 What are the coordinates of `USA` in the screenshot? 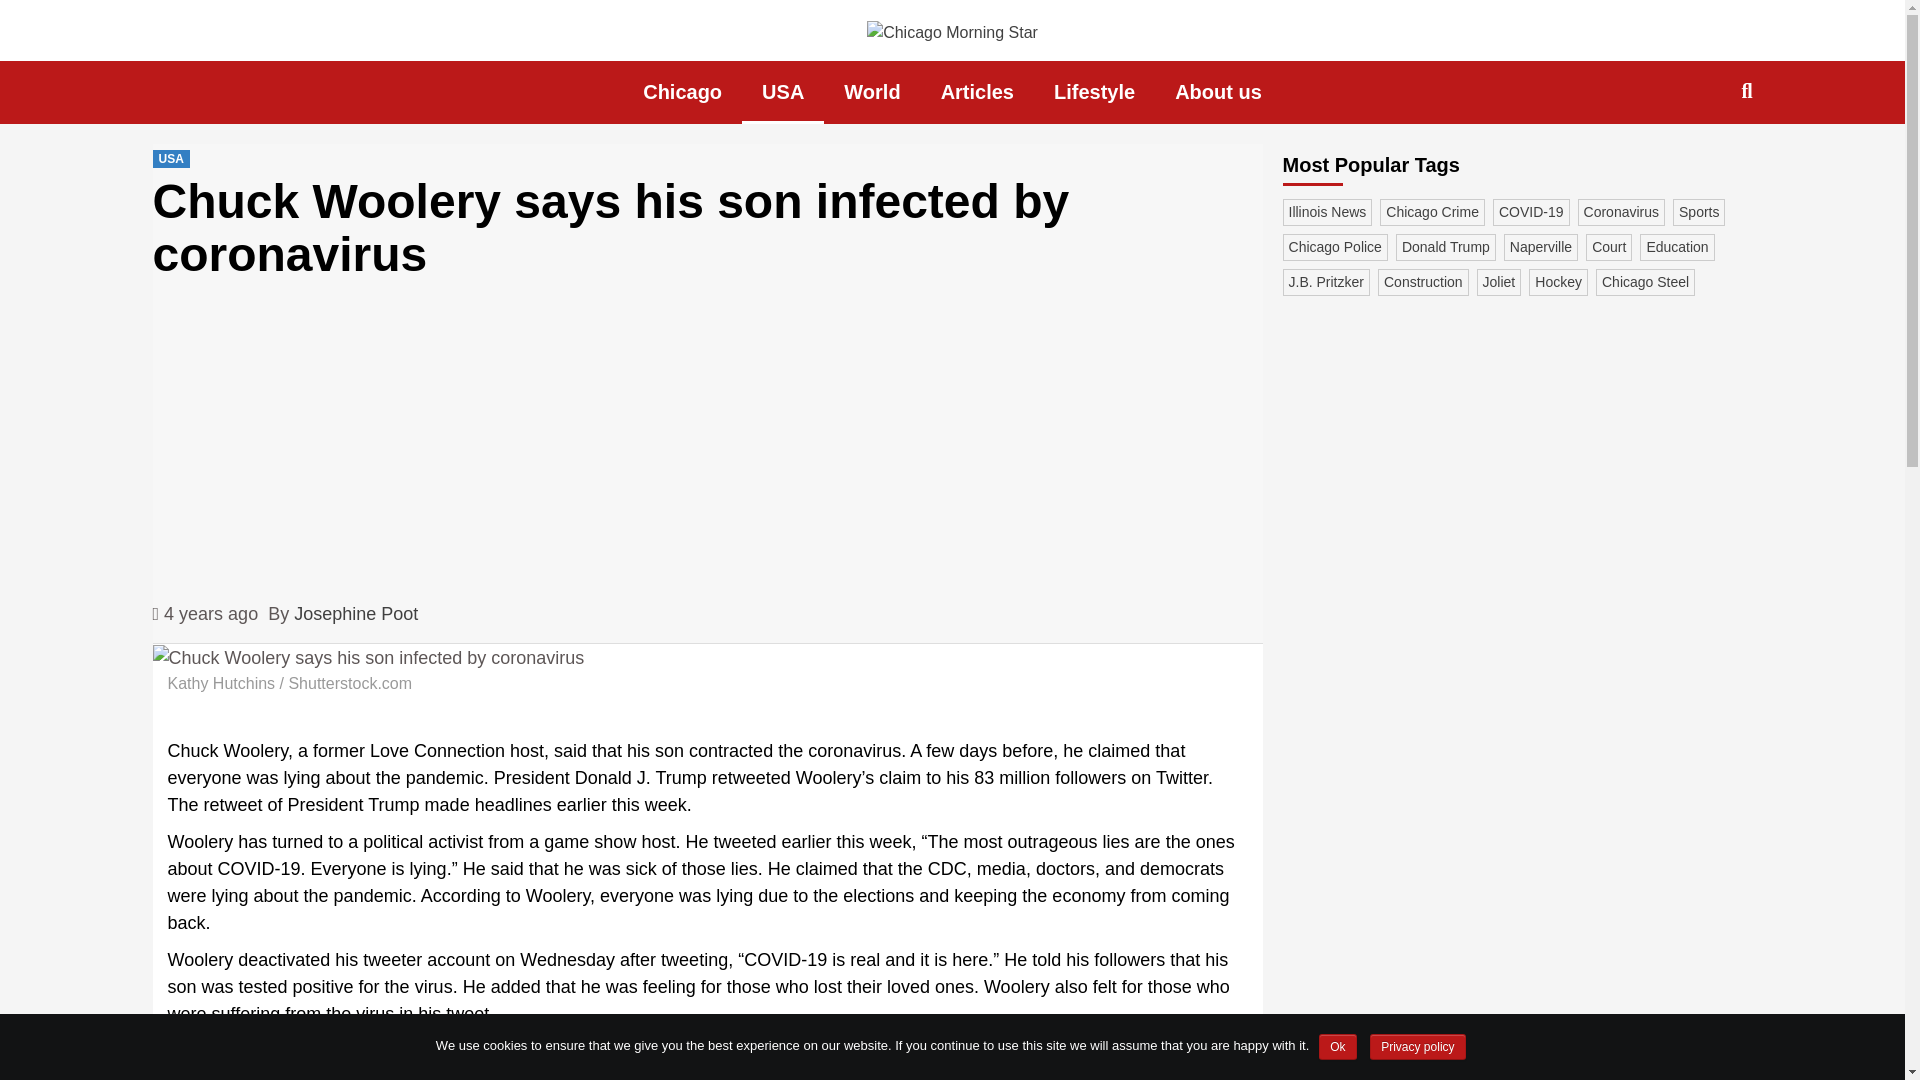 It's located at (170, 159).